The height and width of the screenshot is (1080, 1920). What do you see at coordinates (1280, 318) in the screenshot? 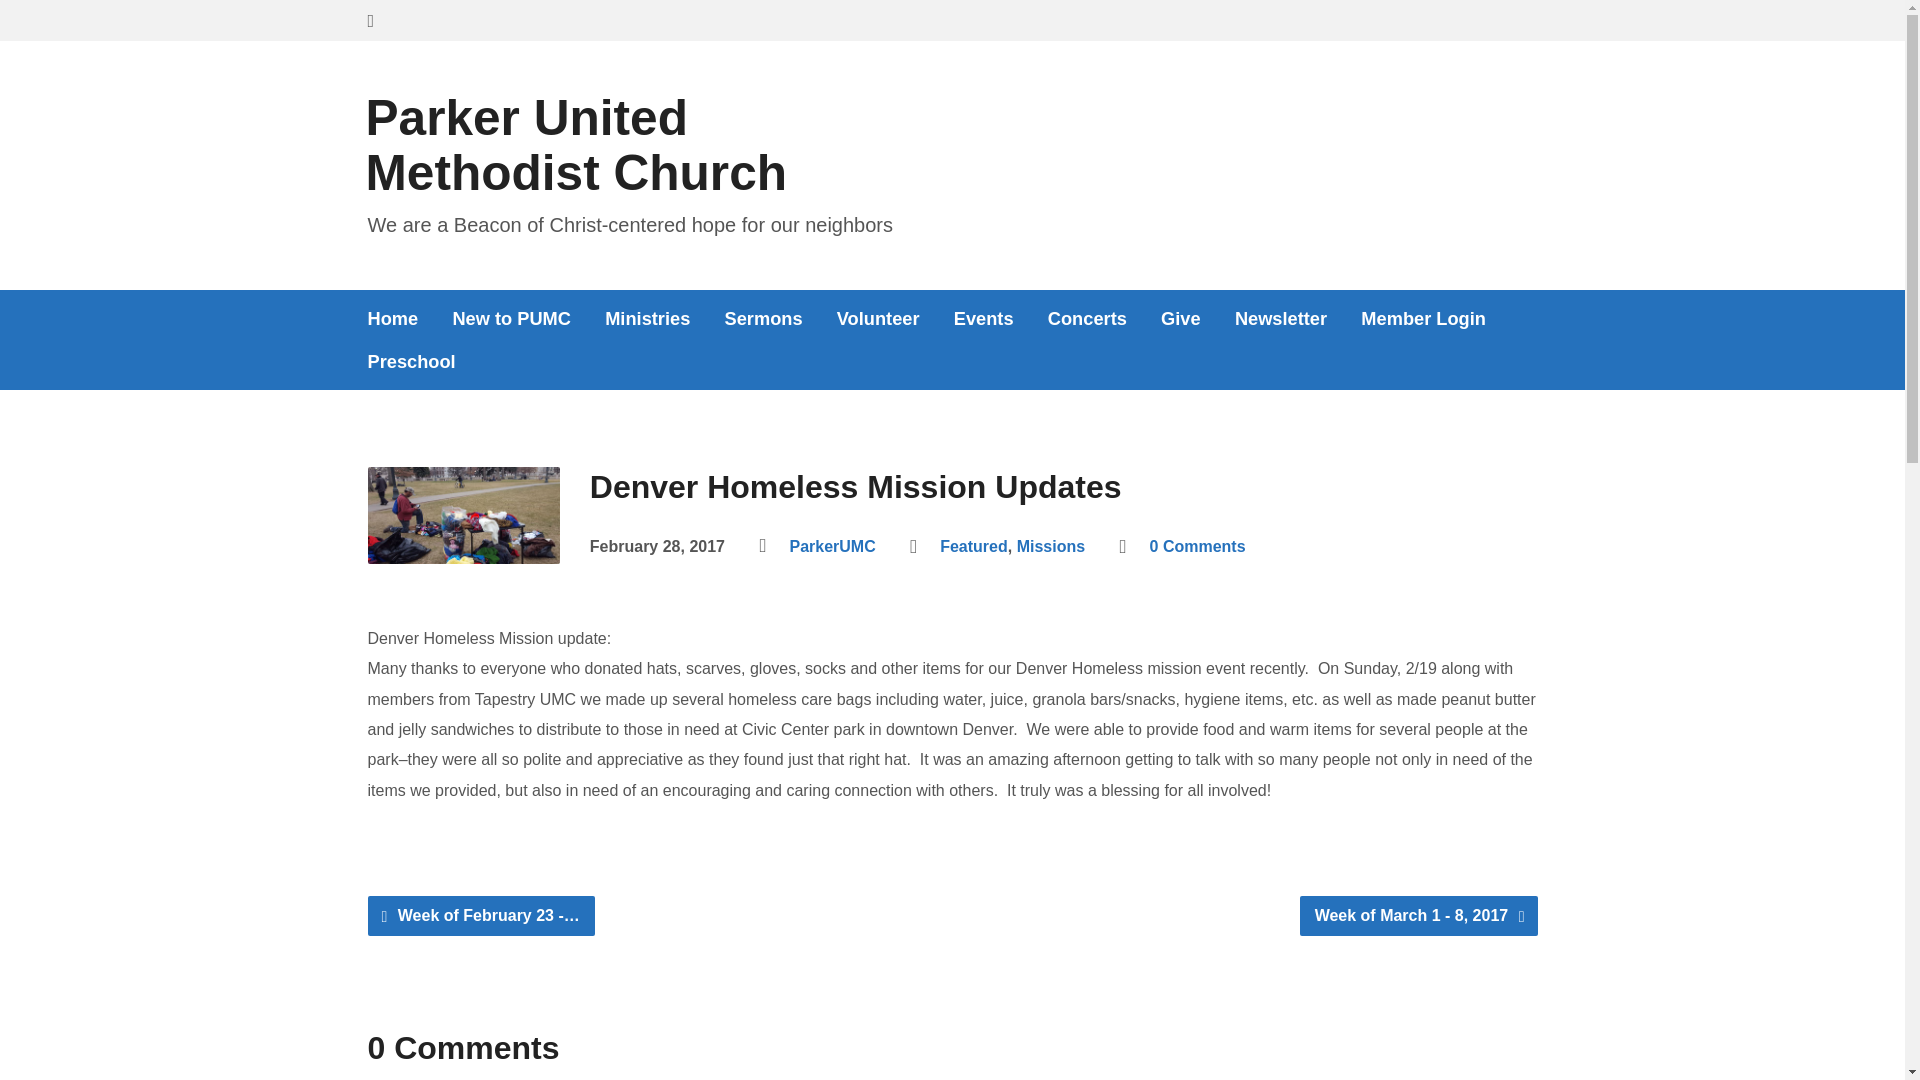
I see `Newsletter` at bounding box center [1280, 318].